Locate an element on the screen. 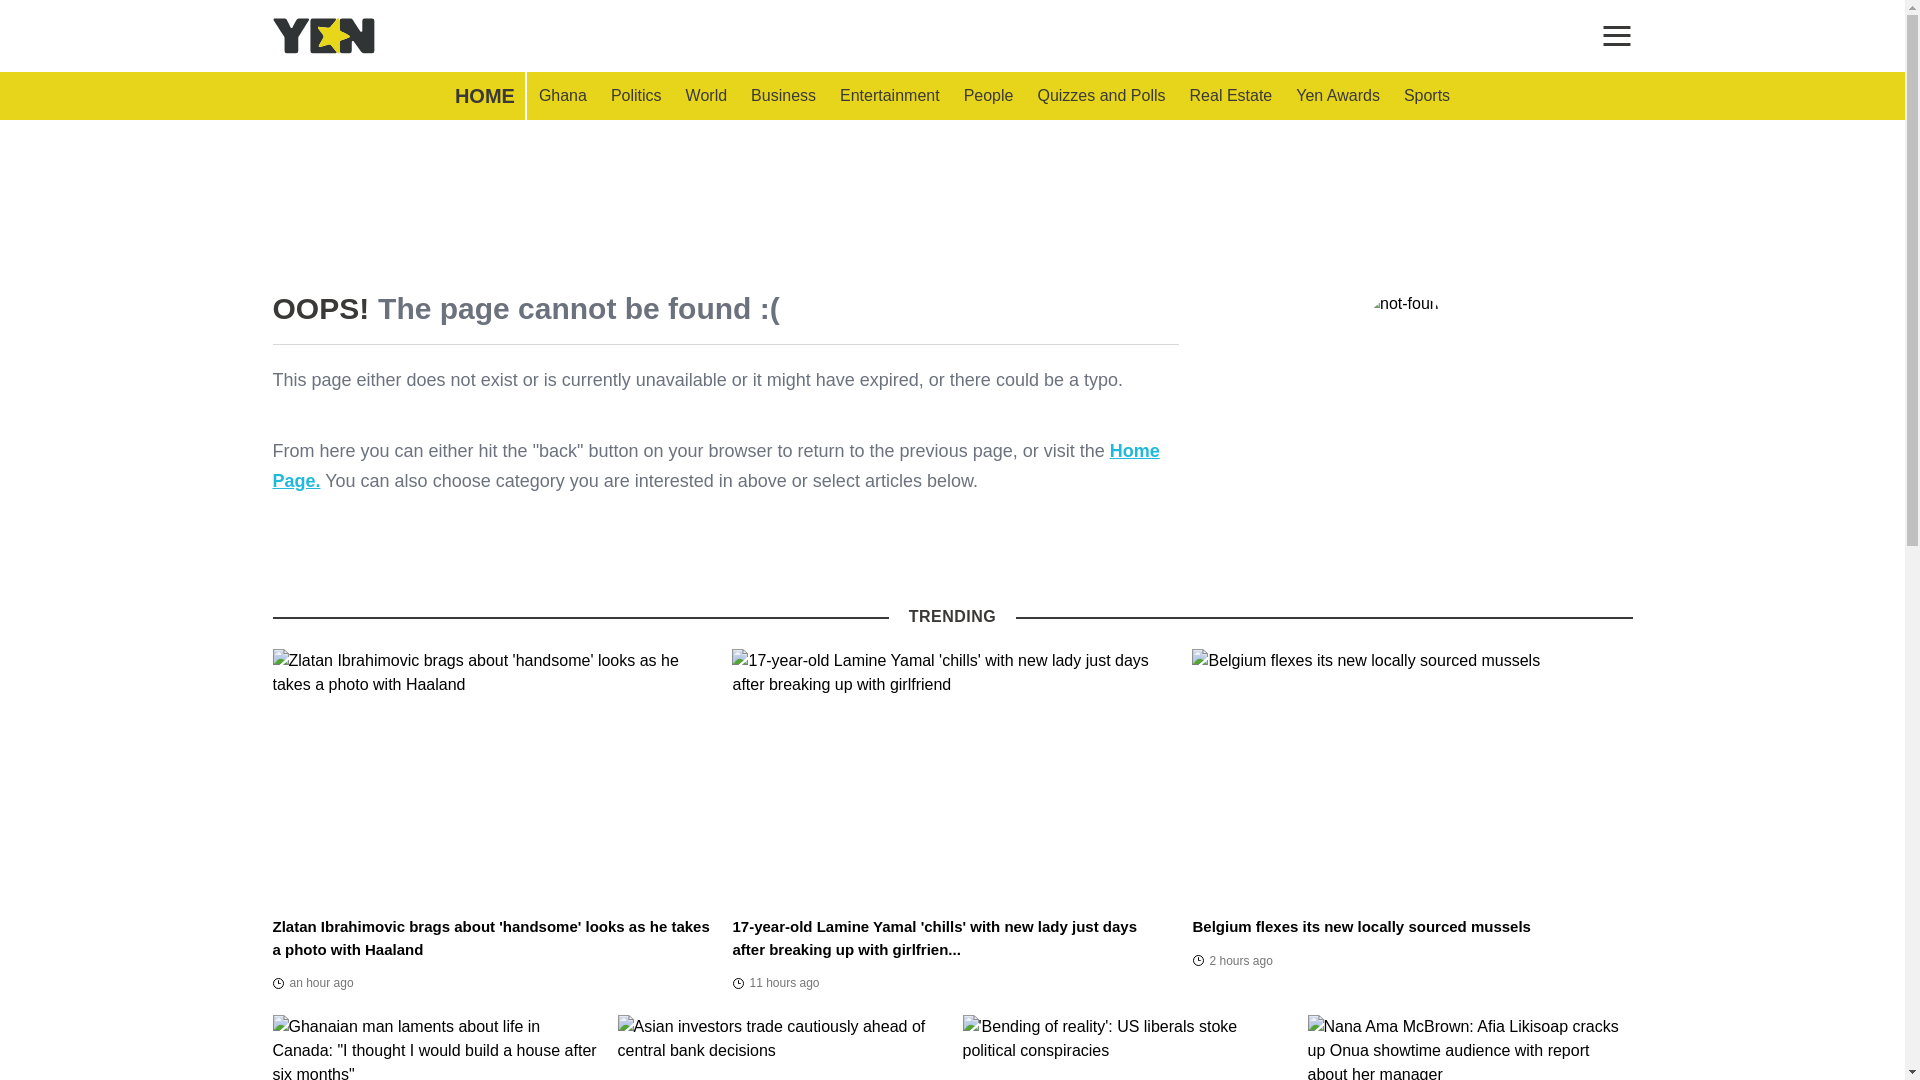  Yen Awards is located at coordinates (1338, 96).